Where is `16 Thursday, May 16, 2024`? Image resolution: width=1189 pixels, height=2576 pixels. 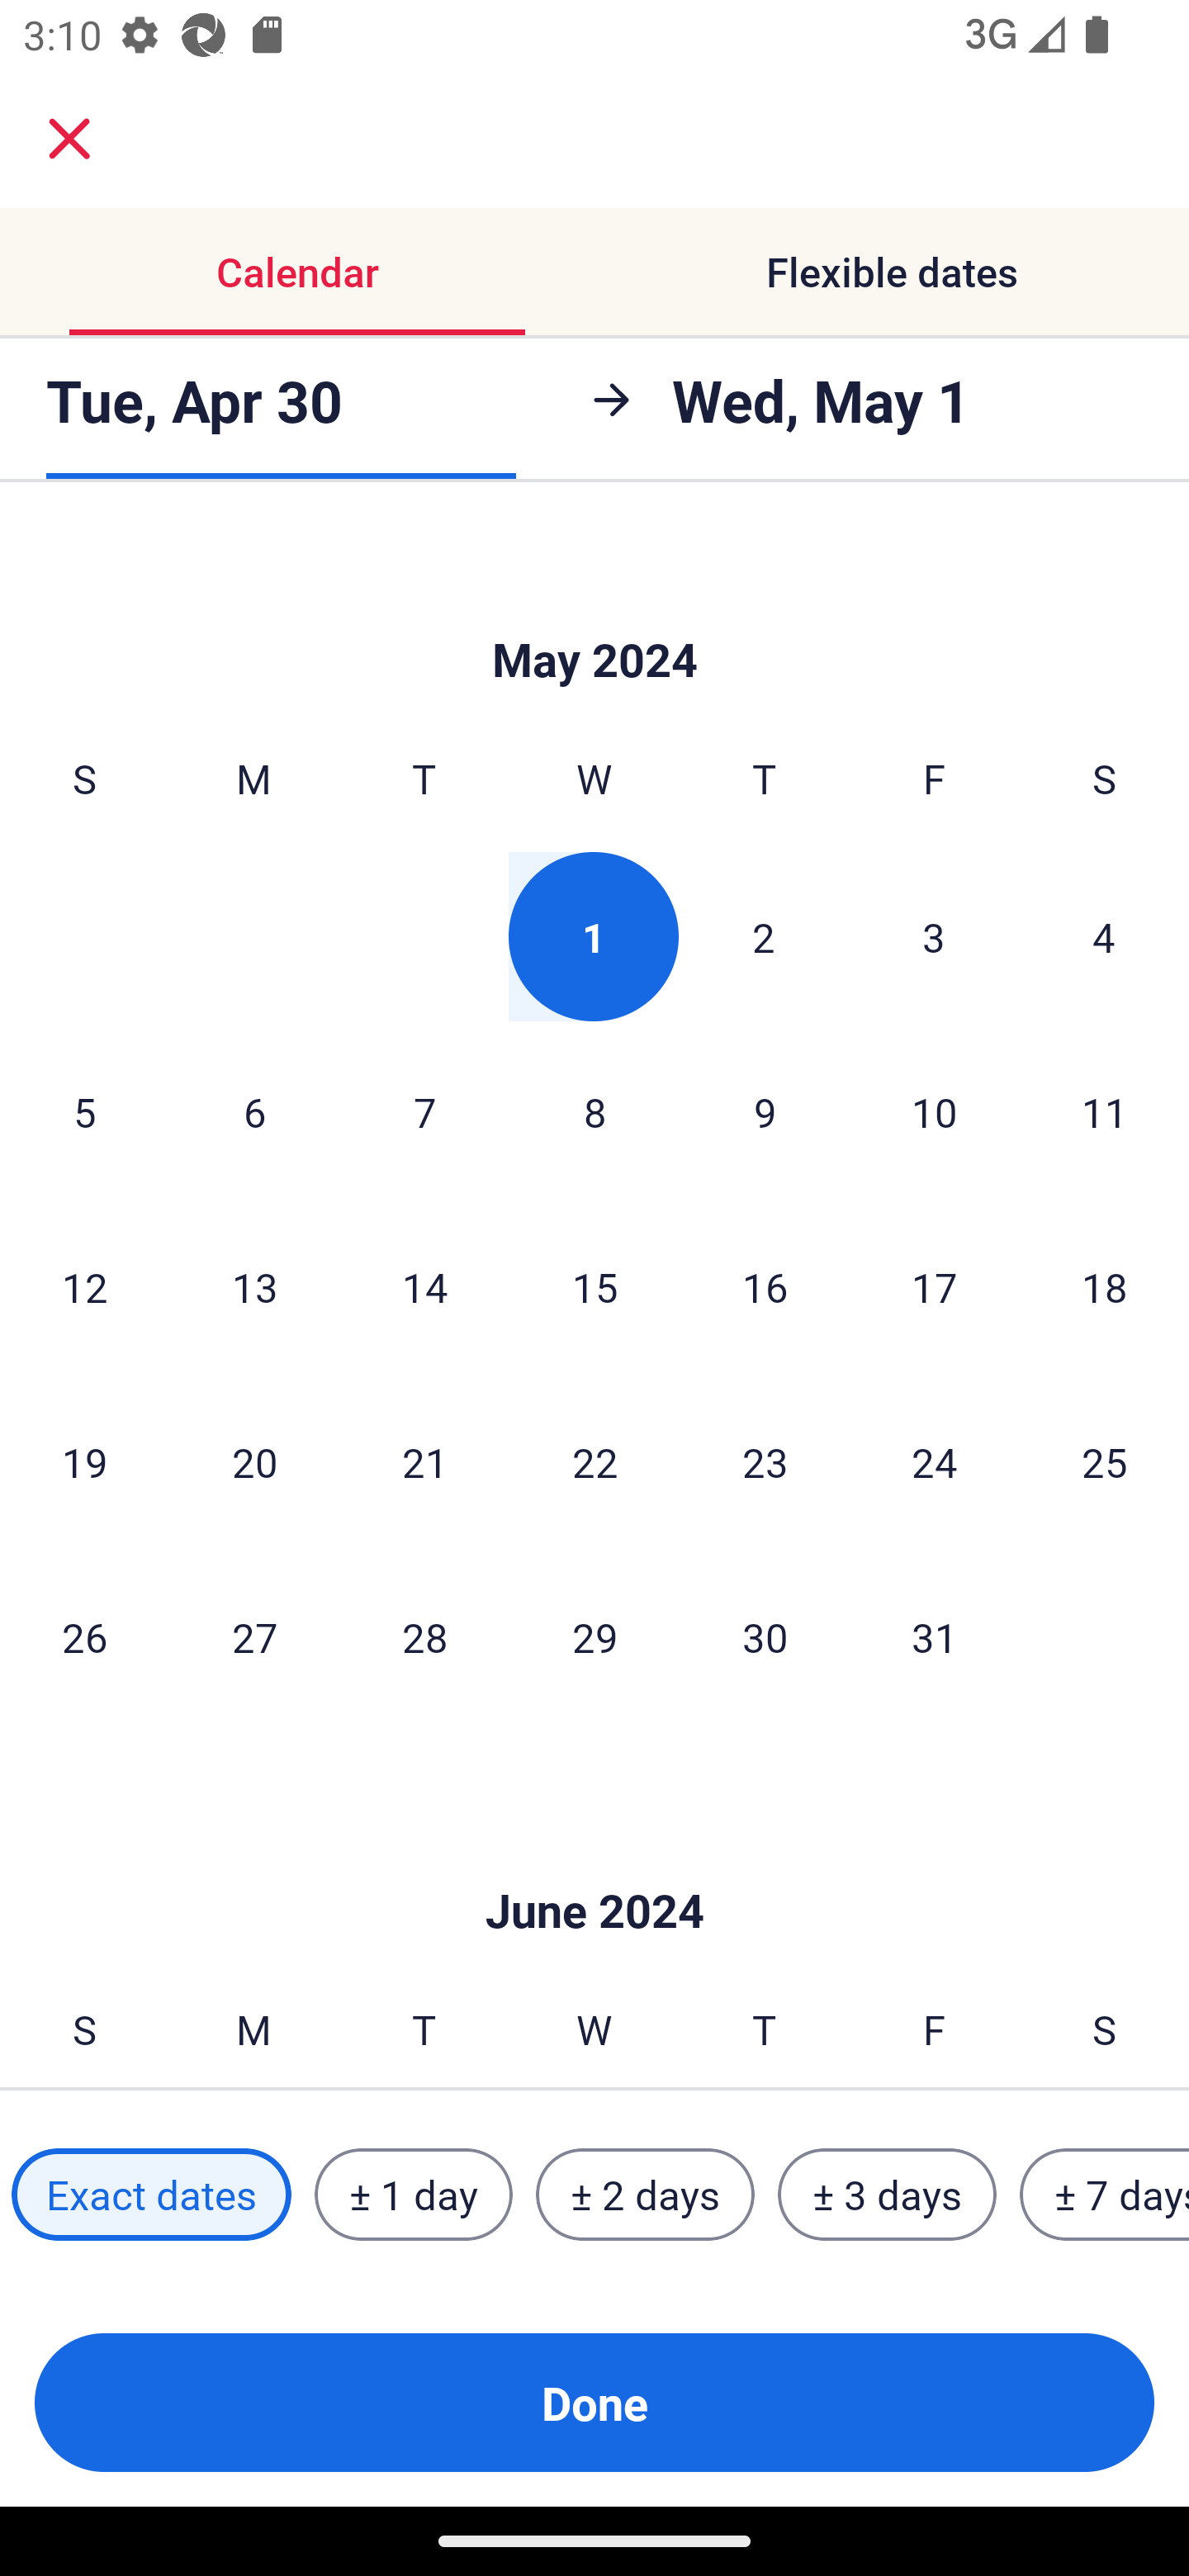
16 Thursday, May 16, 2024 is located at coordinates (765, 1286).